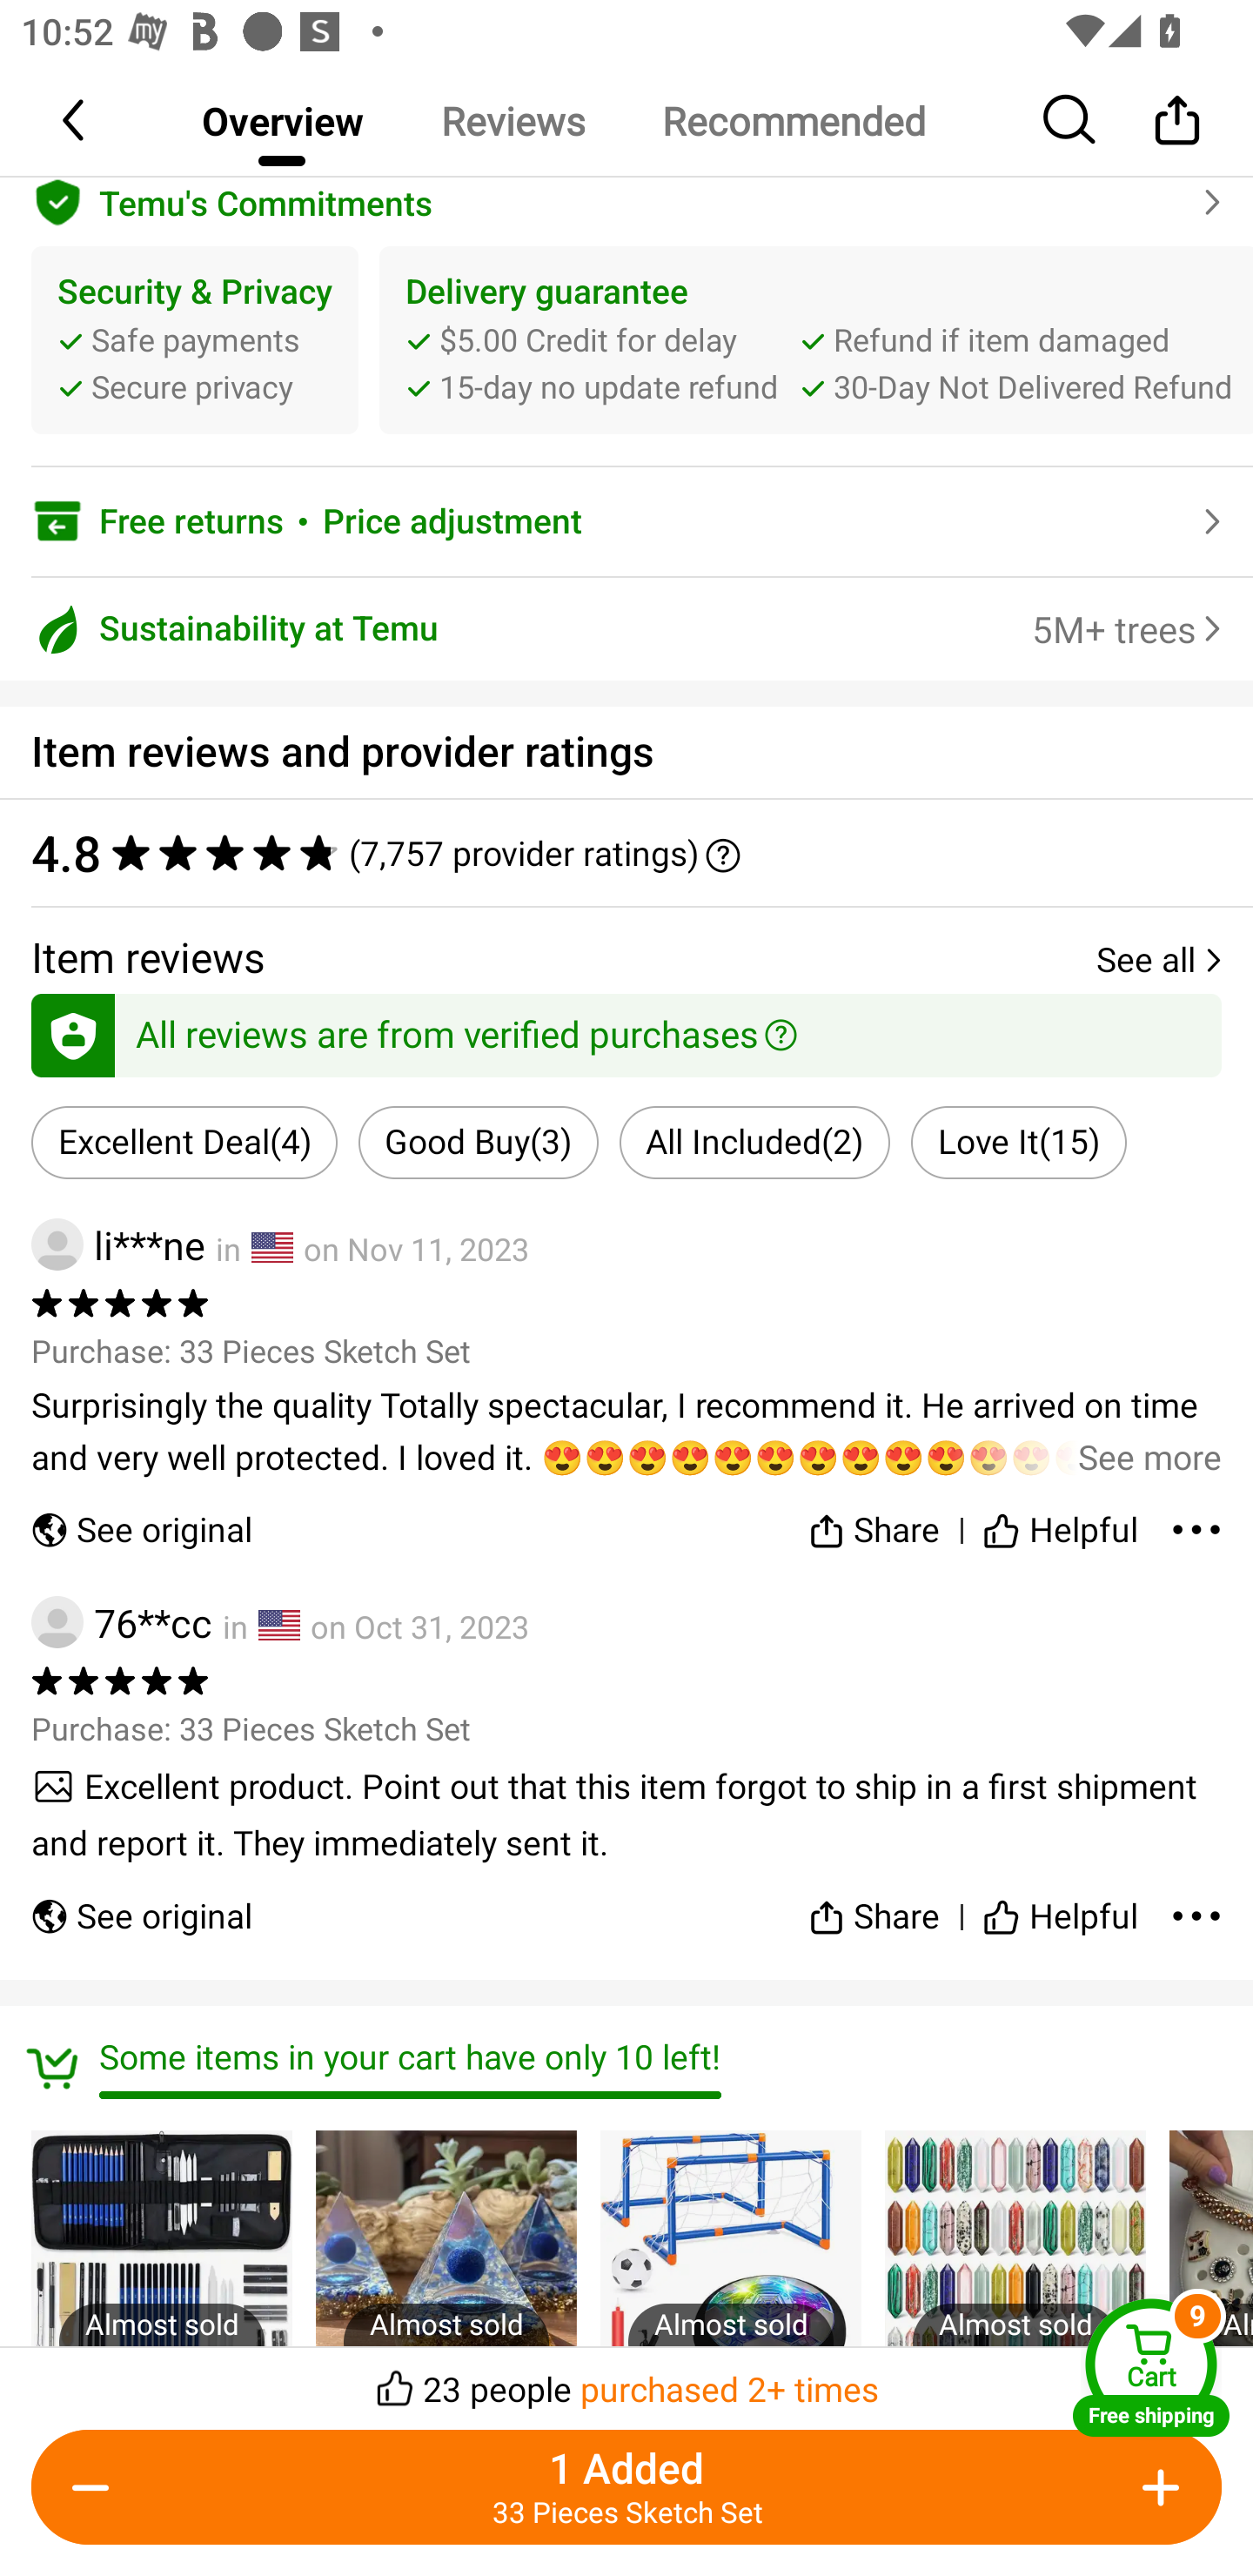 The image size is (1253, 2576). Describe the element at coordinates (793, 120) in the screenshot. I see `Recommended` at that location.